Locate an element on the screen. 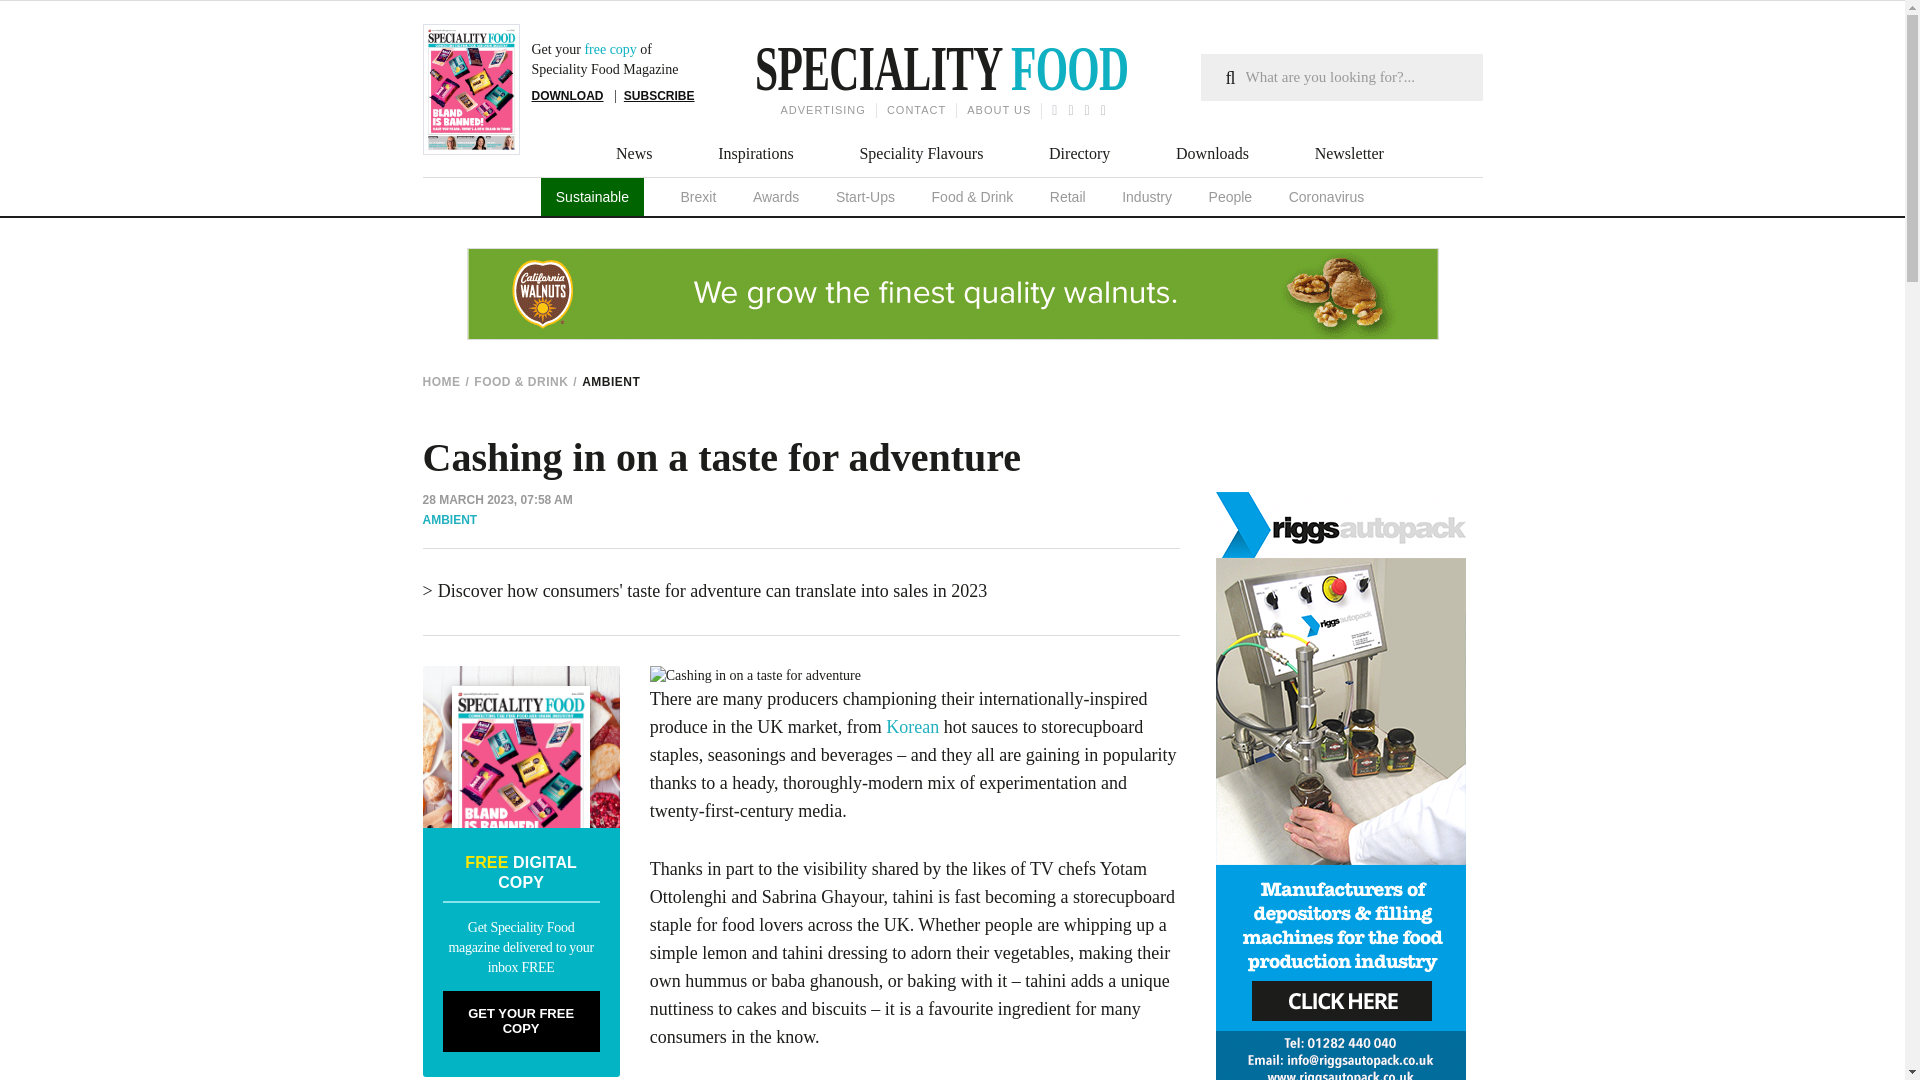 This screenshot has height=1080, width=1920. Start Ups is located at coordinates (864, 197).